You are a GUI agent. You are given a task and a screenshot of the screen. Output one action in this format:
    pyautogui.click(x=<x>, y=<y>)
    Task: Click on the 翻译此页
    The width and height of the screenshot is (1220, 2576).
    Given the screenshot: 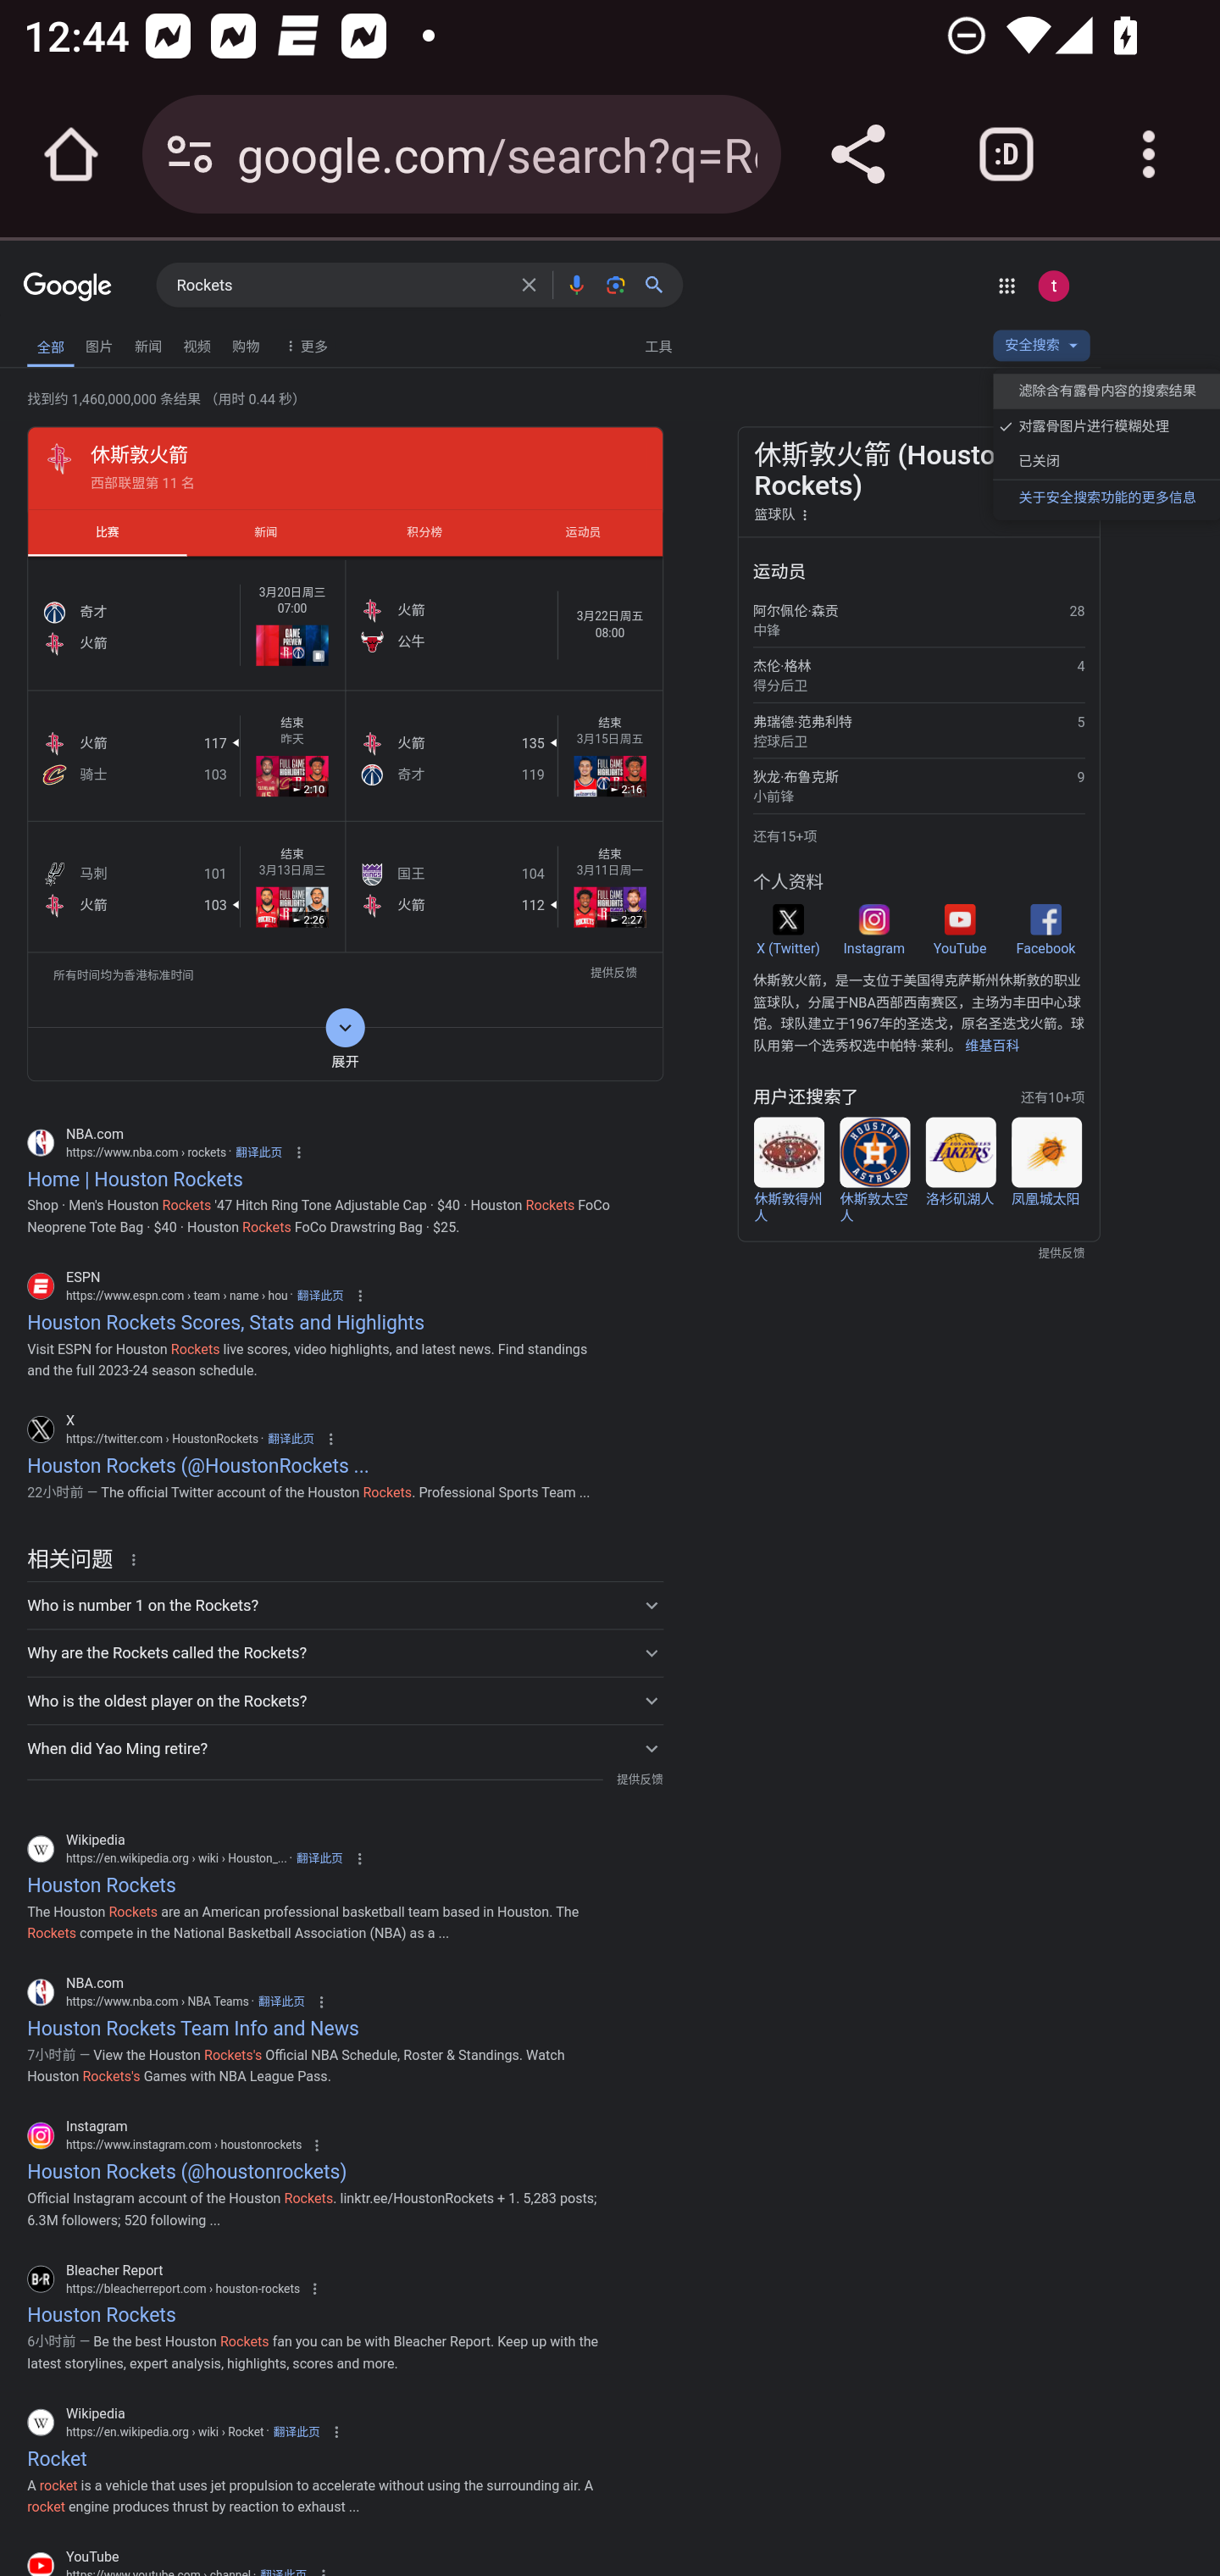 What is the action you would take?
    pyautogui.click(x=320, y=1295)
    